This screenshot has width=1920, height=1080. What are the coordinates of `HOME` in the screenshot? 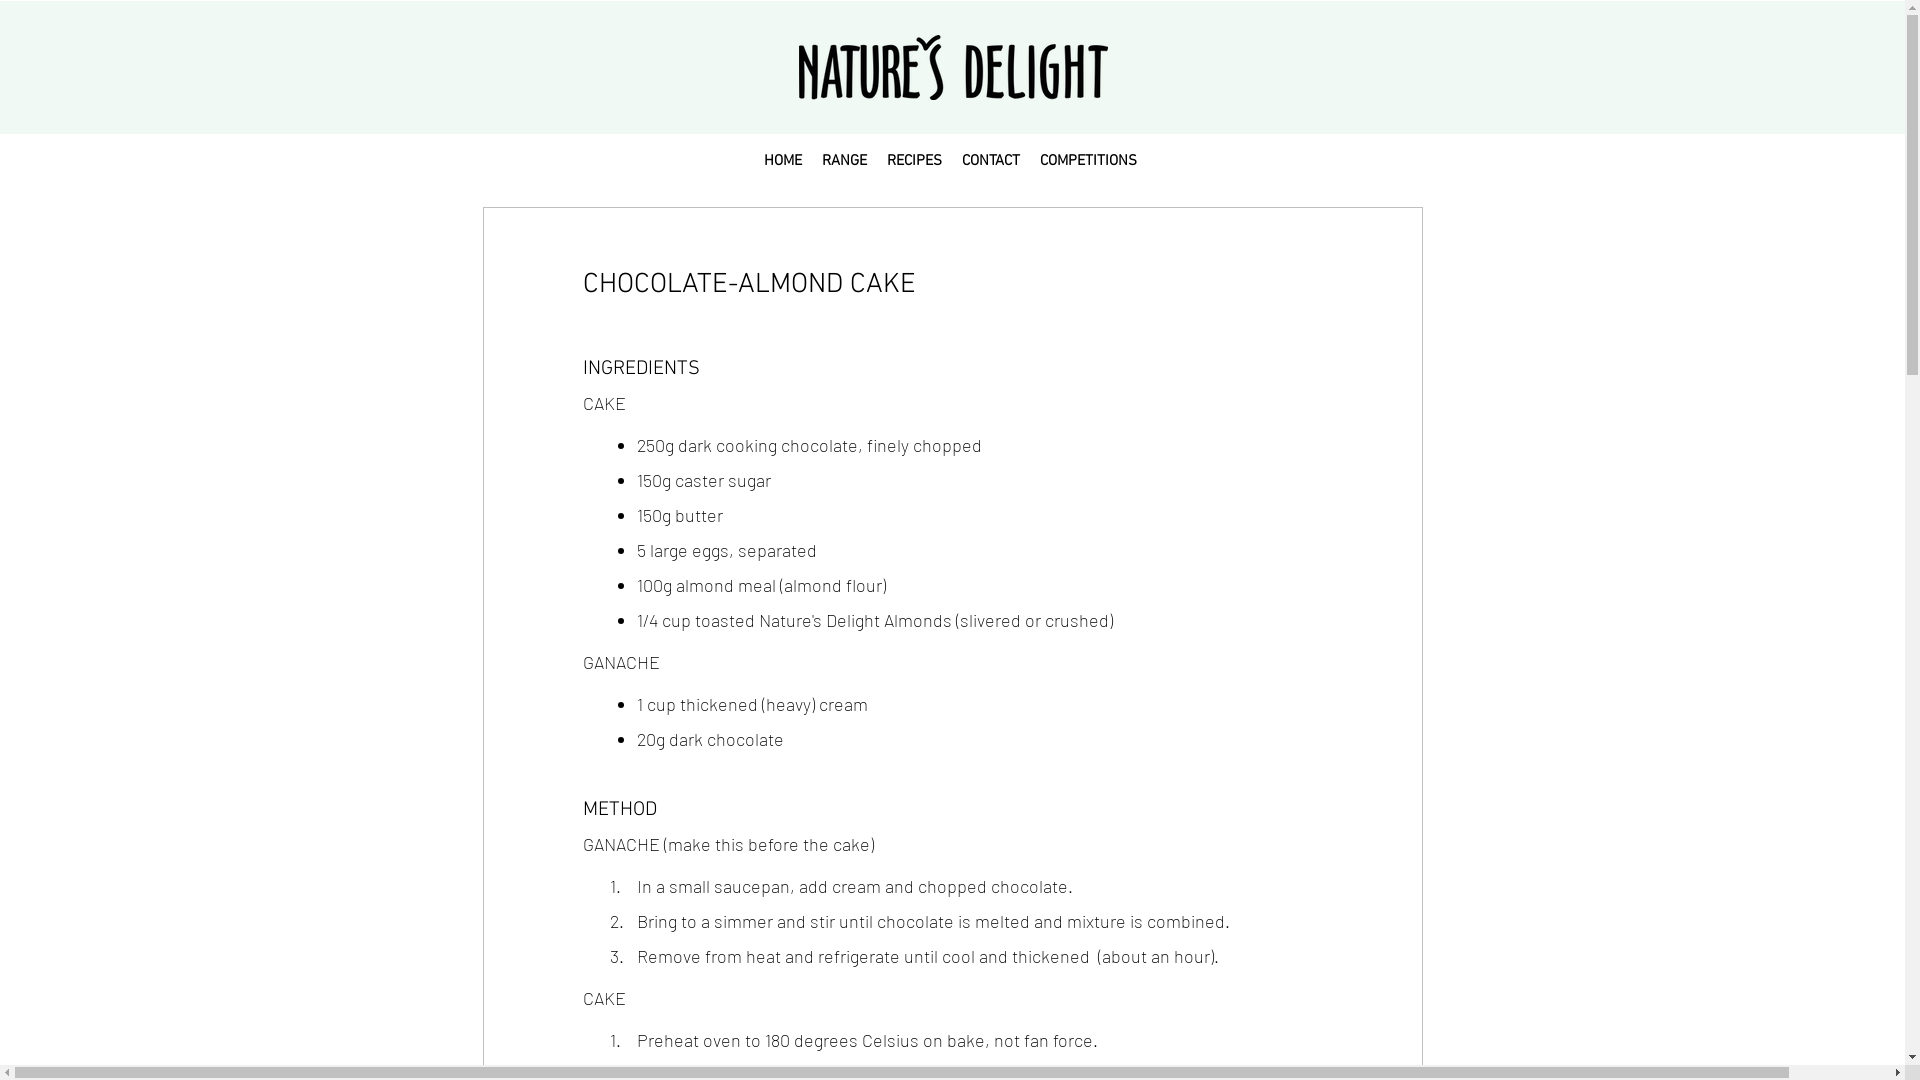 It's located at (783, 162).